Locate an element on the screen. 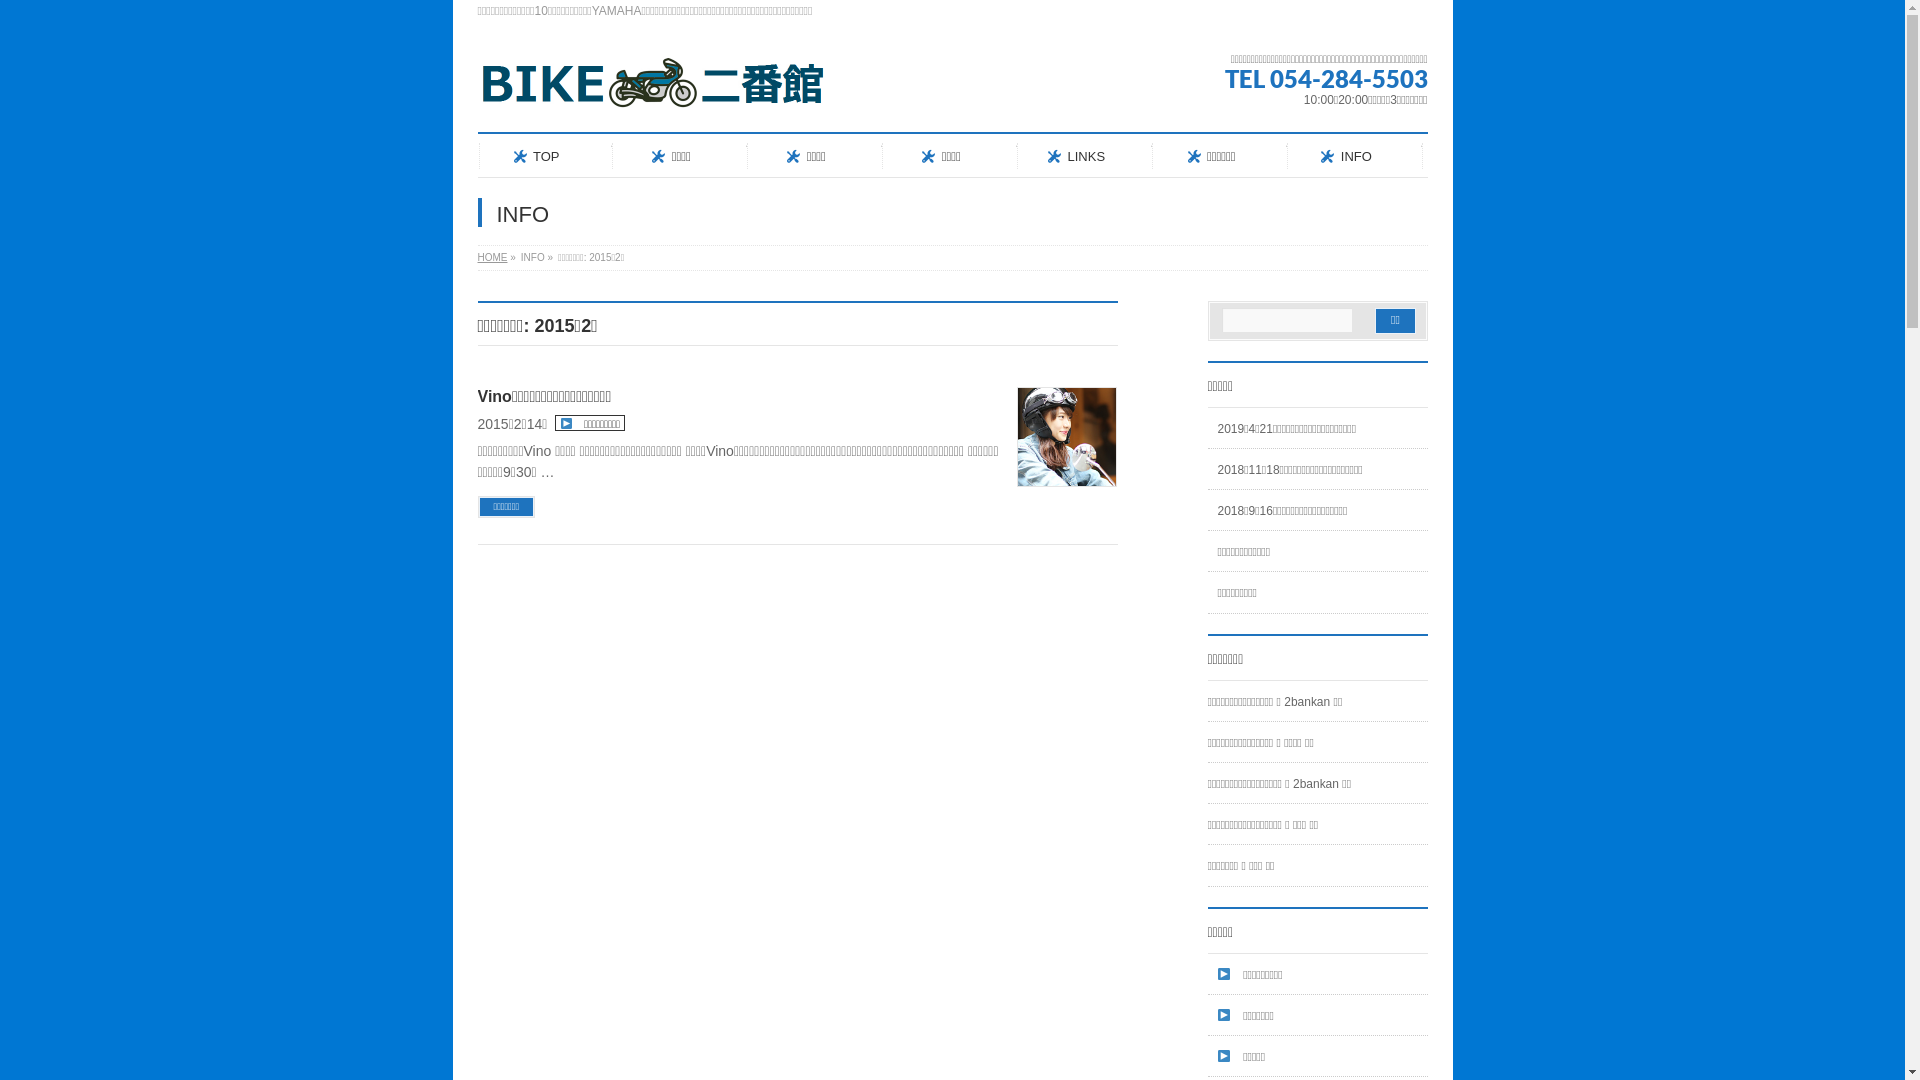 This screenshot has width=1920, height=1080. TOP is located at coordinates (546, 156).